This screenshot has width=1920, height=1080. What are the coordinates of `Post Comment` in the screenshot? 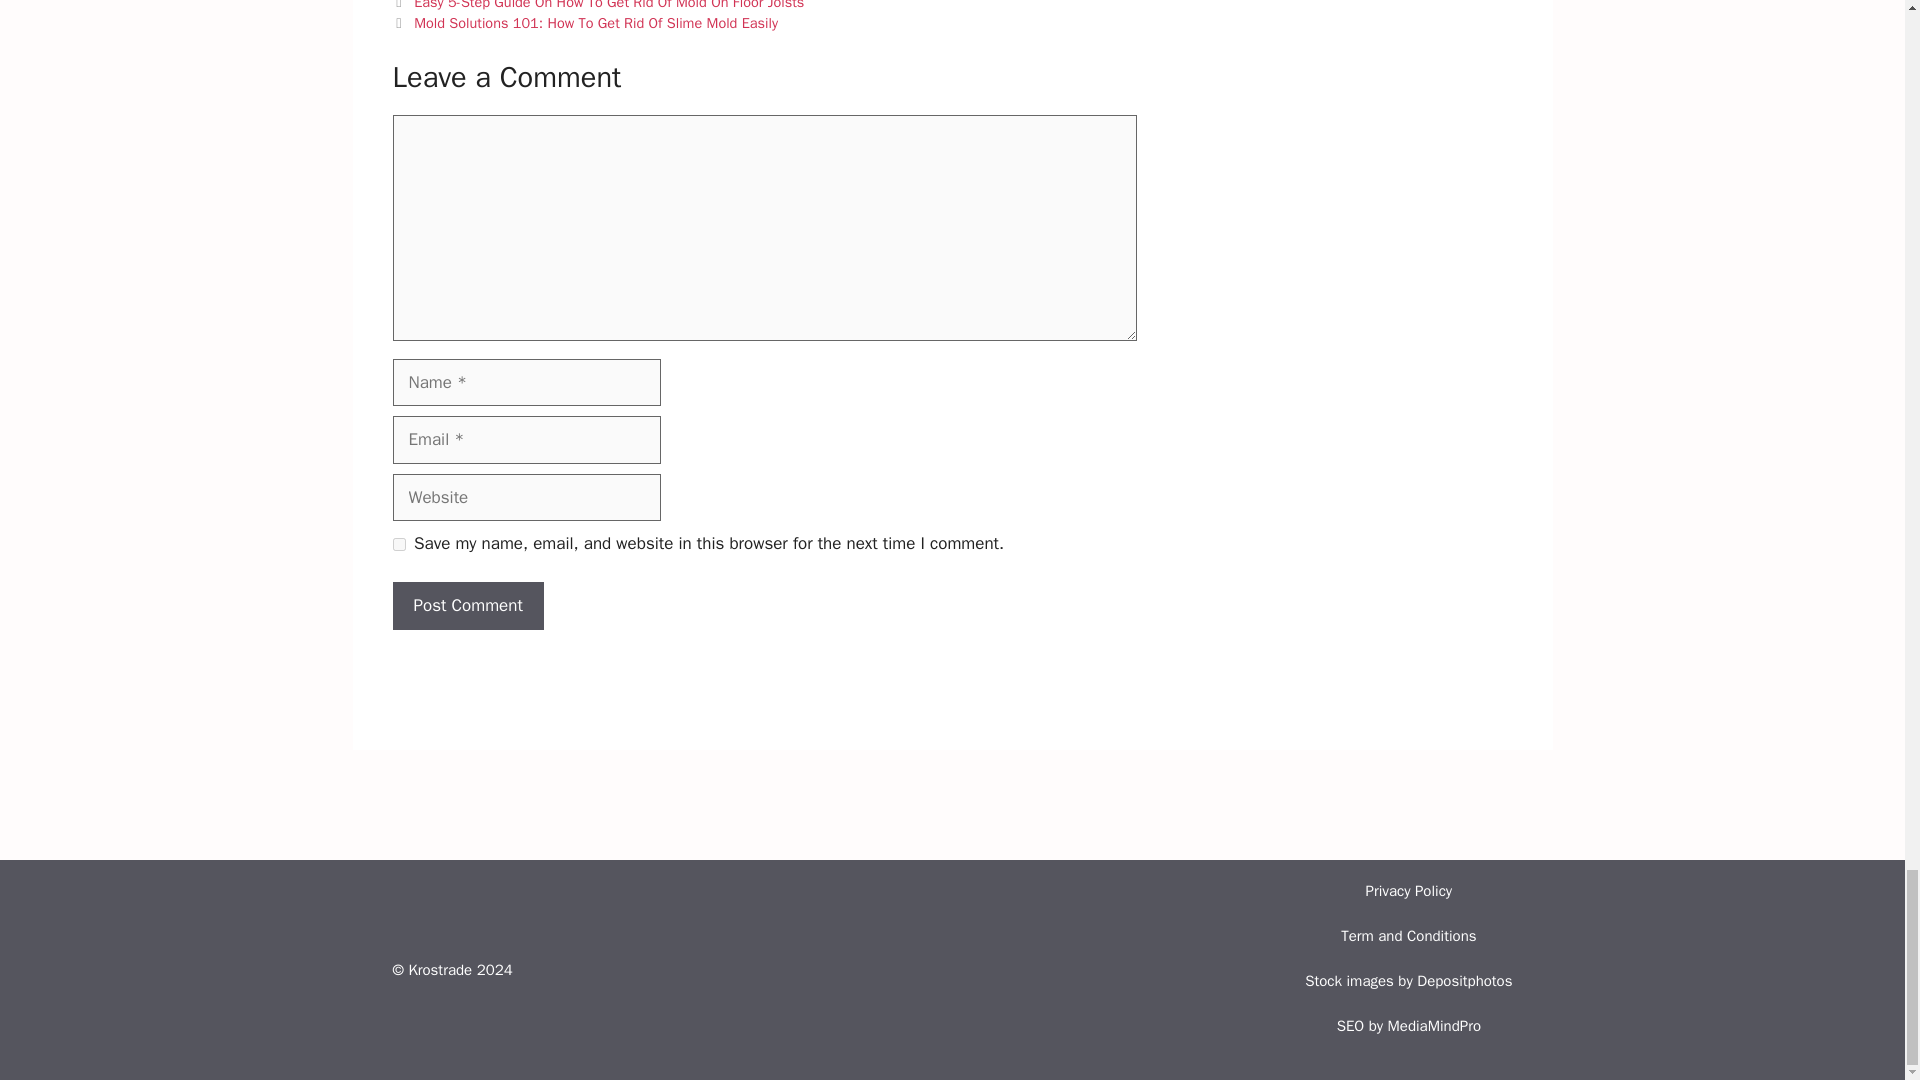 It's located at (467, 606).